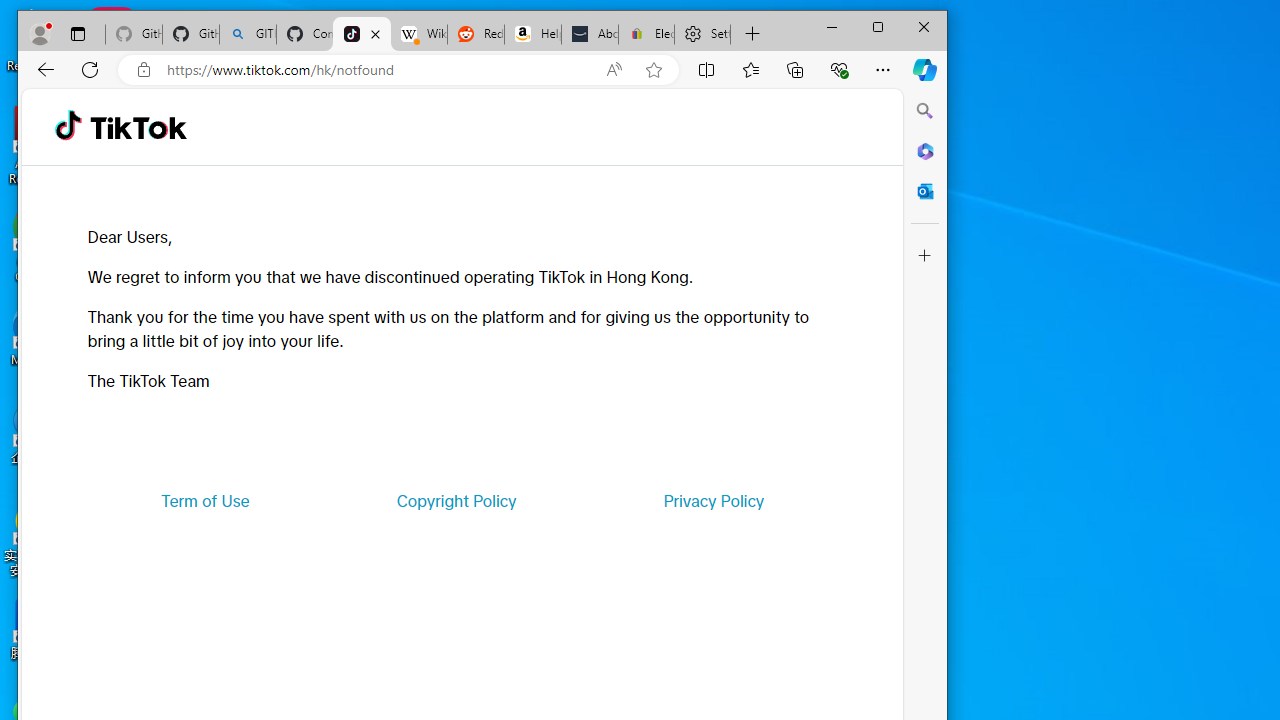  What do you see at coordinates (362, 34) in the screenshot?
I see `TikTok` at bounding box center [362, 34].